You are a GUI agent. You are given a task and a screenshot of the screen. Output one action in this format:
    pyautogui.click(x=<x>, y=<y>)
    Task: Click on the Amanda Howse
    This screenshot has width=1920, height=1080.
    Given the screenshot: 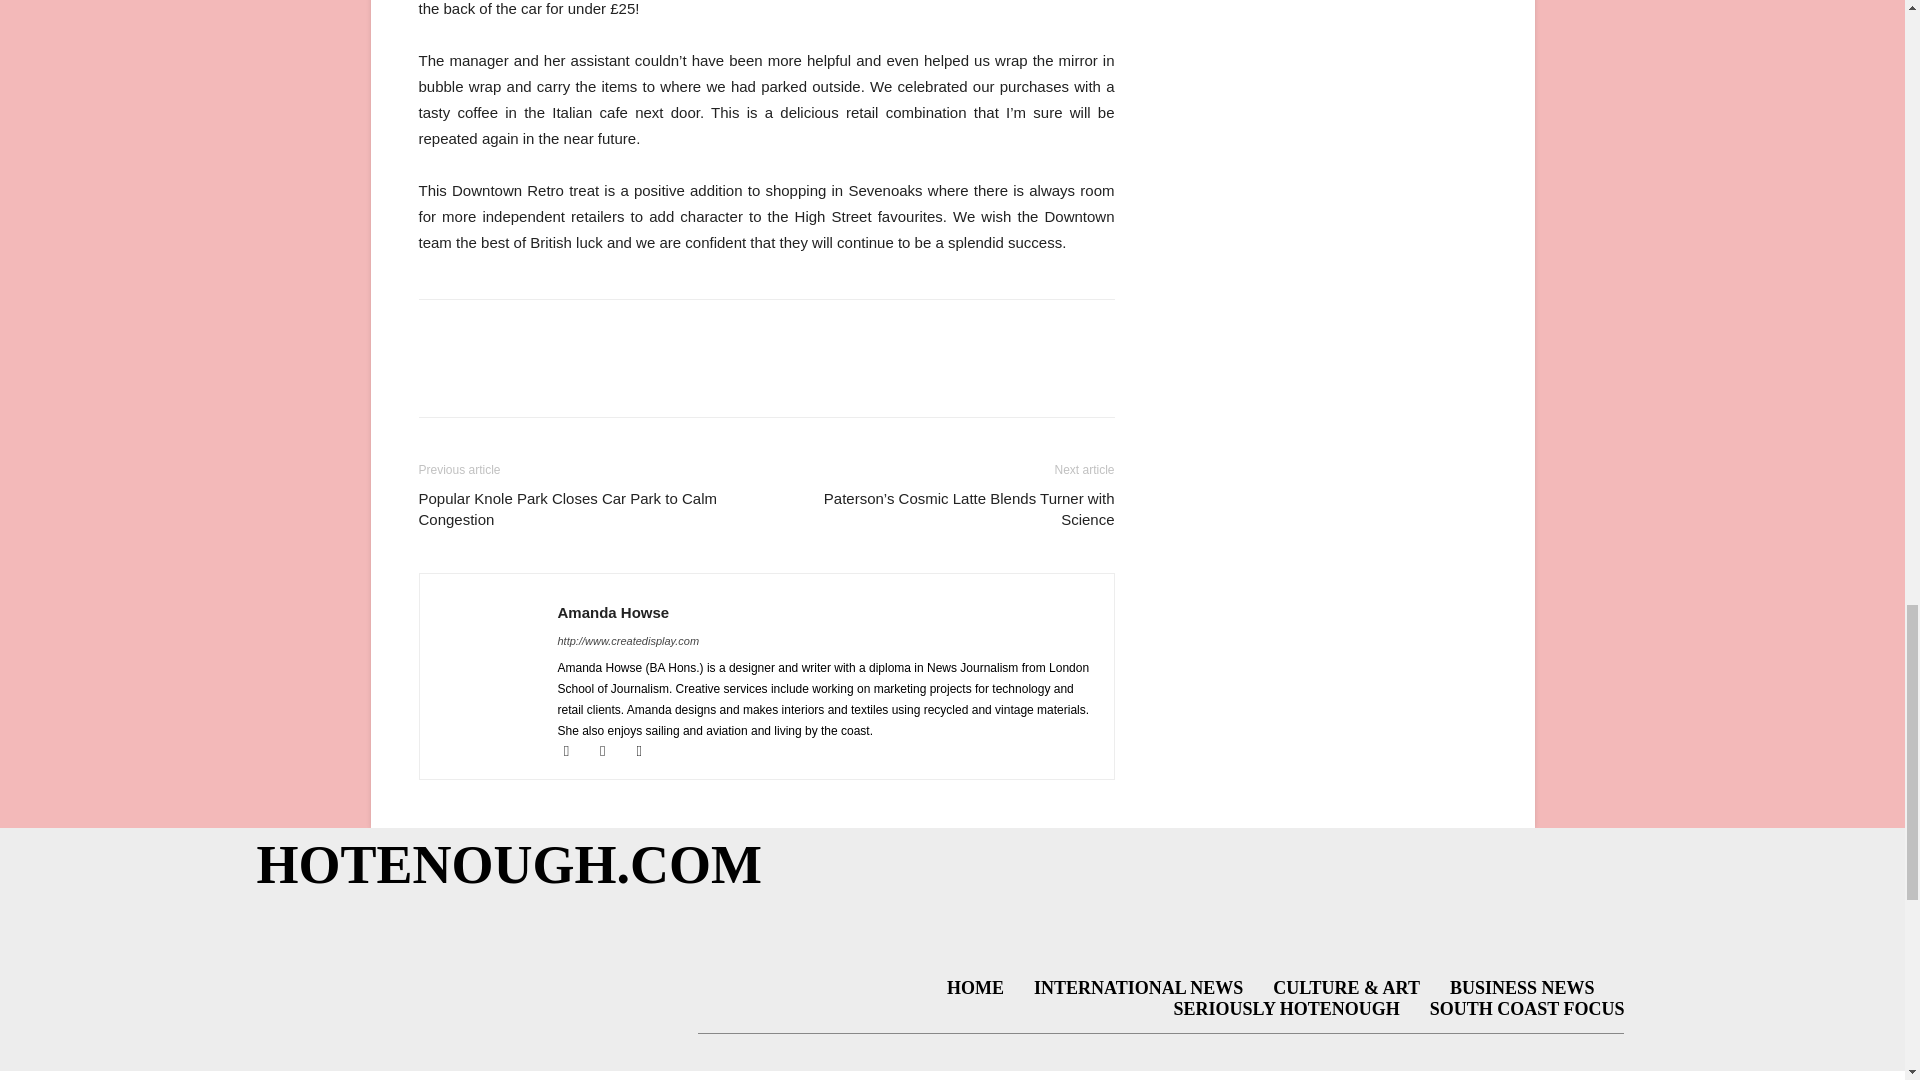 What is the action you would take?
    pyautogui.click(x=614, y=612)
    